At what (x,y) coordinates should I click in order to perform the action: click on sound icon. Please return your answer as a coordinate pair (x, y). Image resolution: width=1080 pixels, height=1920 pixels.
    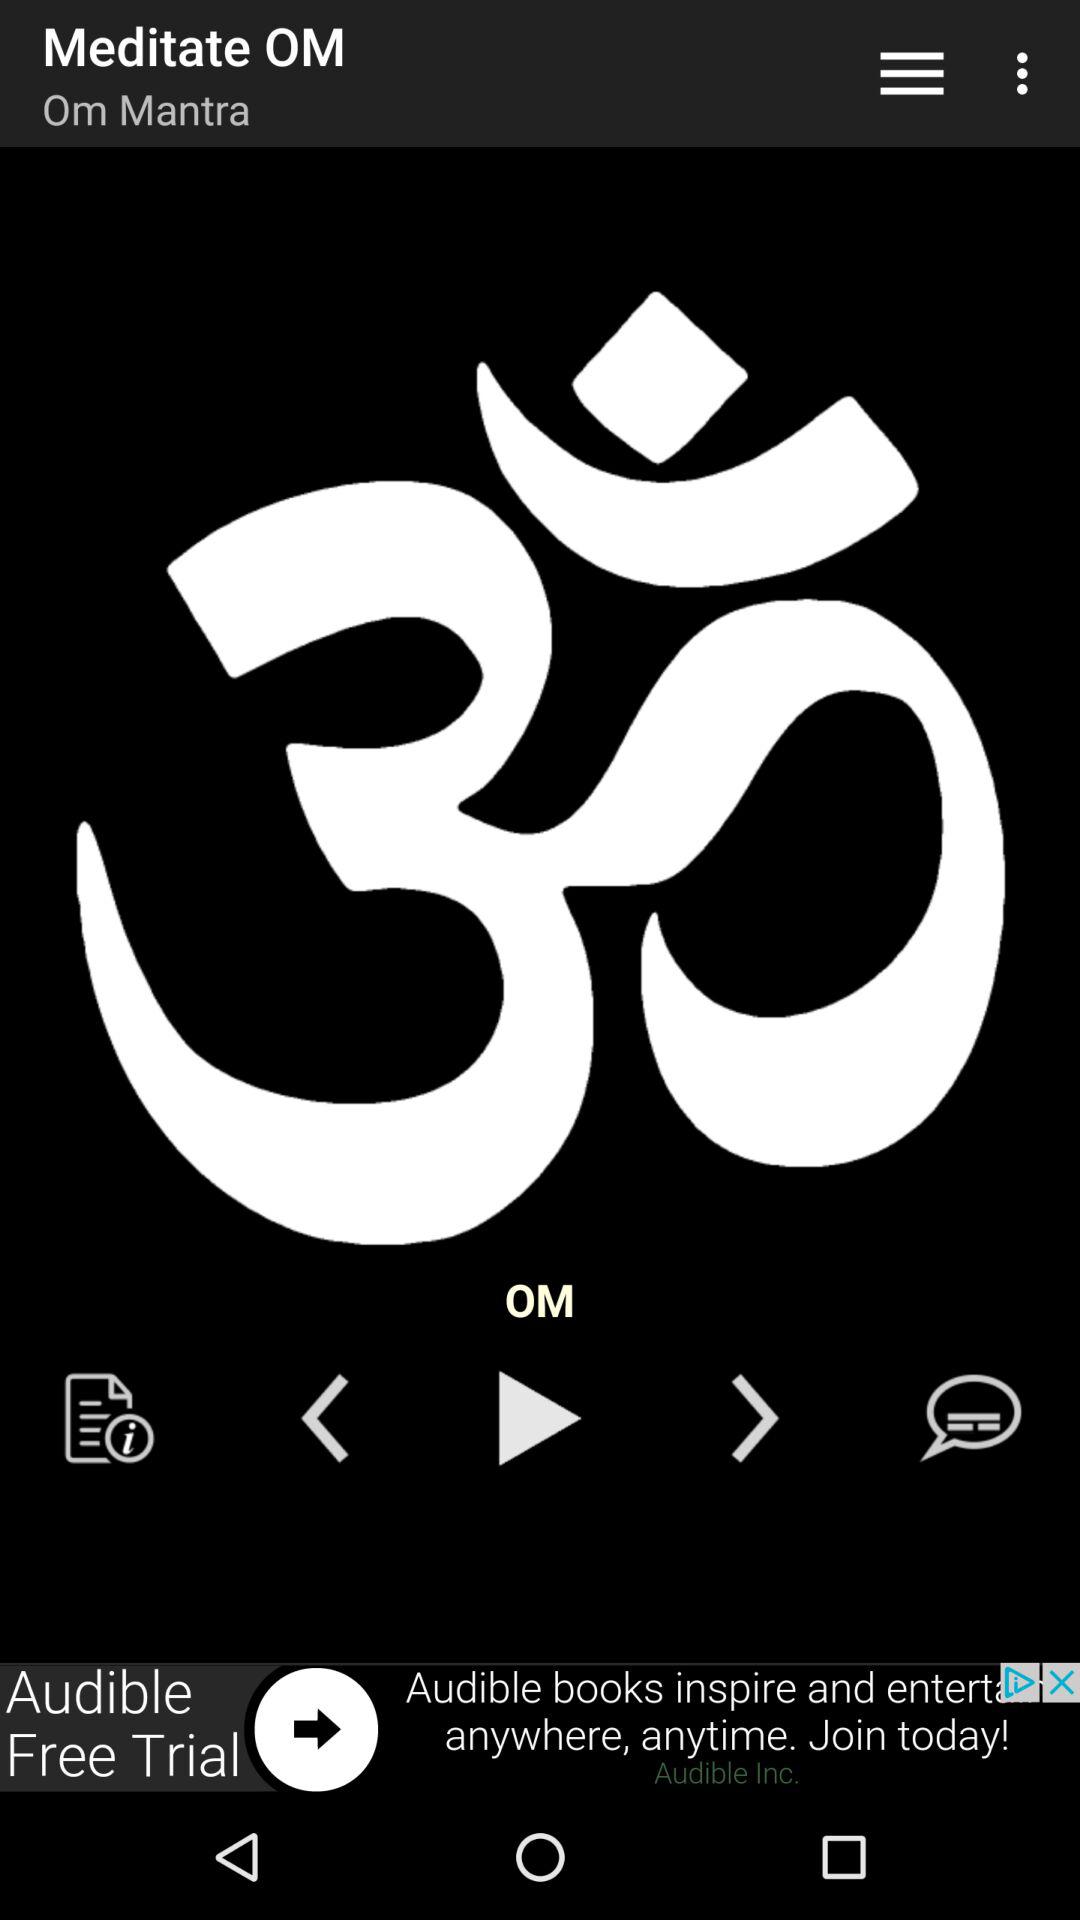
    Looking at the image, I should click on (540, 770).